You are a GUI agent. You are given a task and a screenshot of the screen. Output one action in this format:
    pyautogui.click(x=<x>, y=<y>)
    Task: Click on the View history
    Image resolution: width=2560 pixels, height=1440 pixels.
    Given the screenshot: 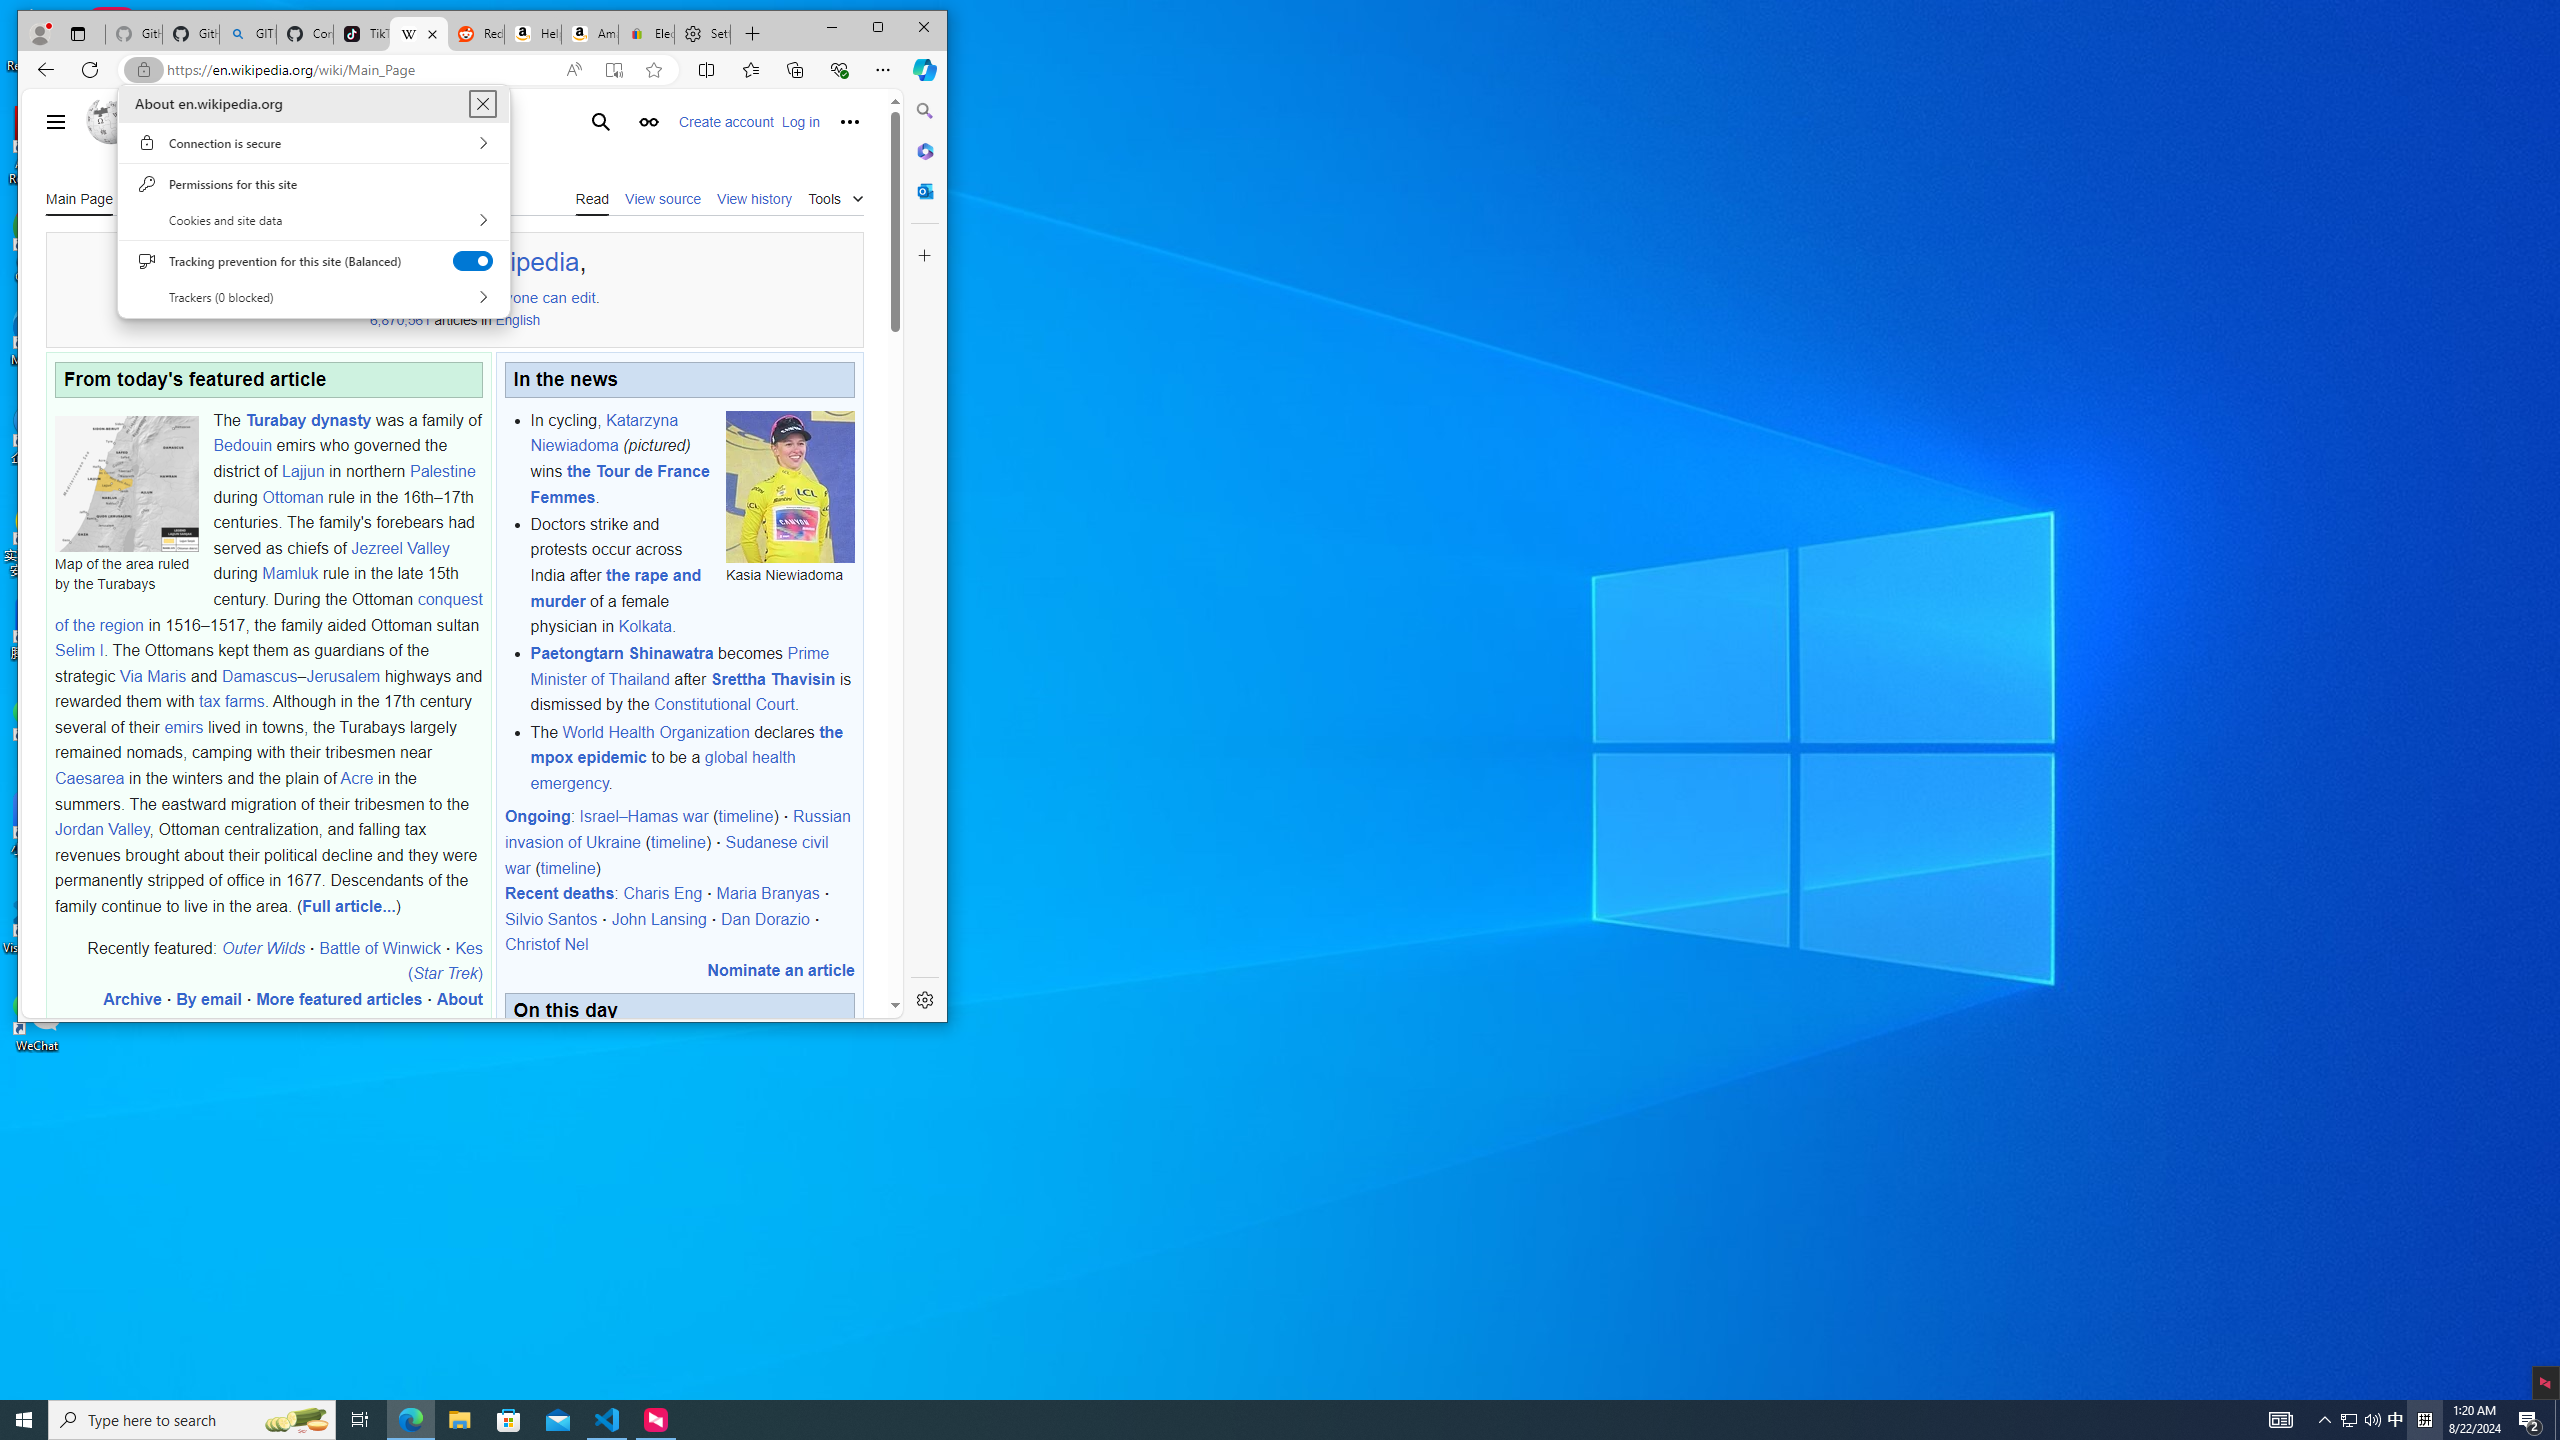 What is the action you would take?
    pyautogui.click(x=754, y=198)
    